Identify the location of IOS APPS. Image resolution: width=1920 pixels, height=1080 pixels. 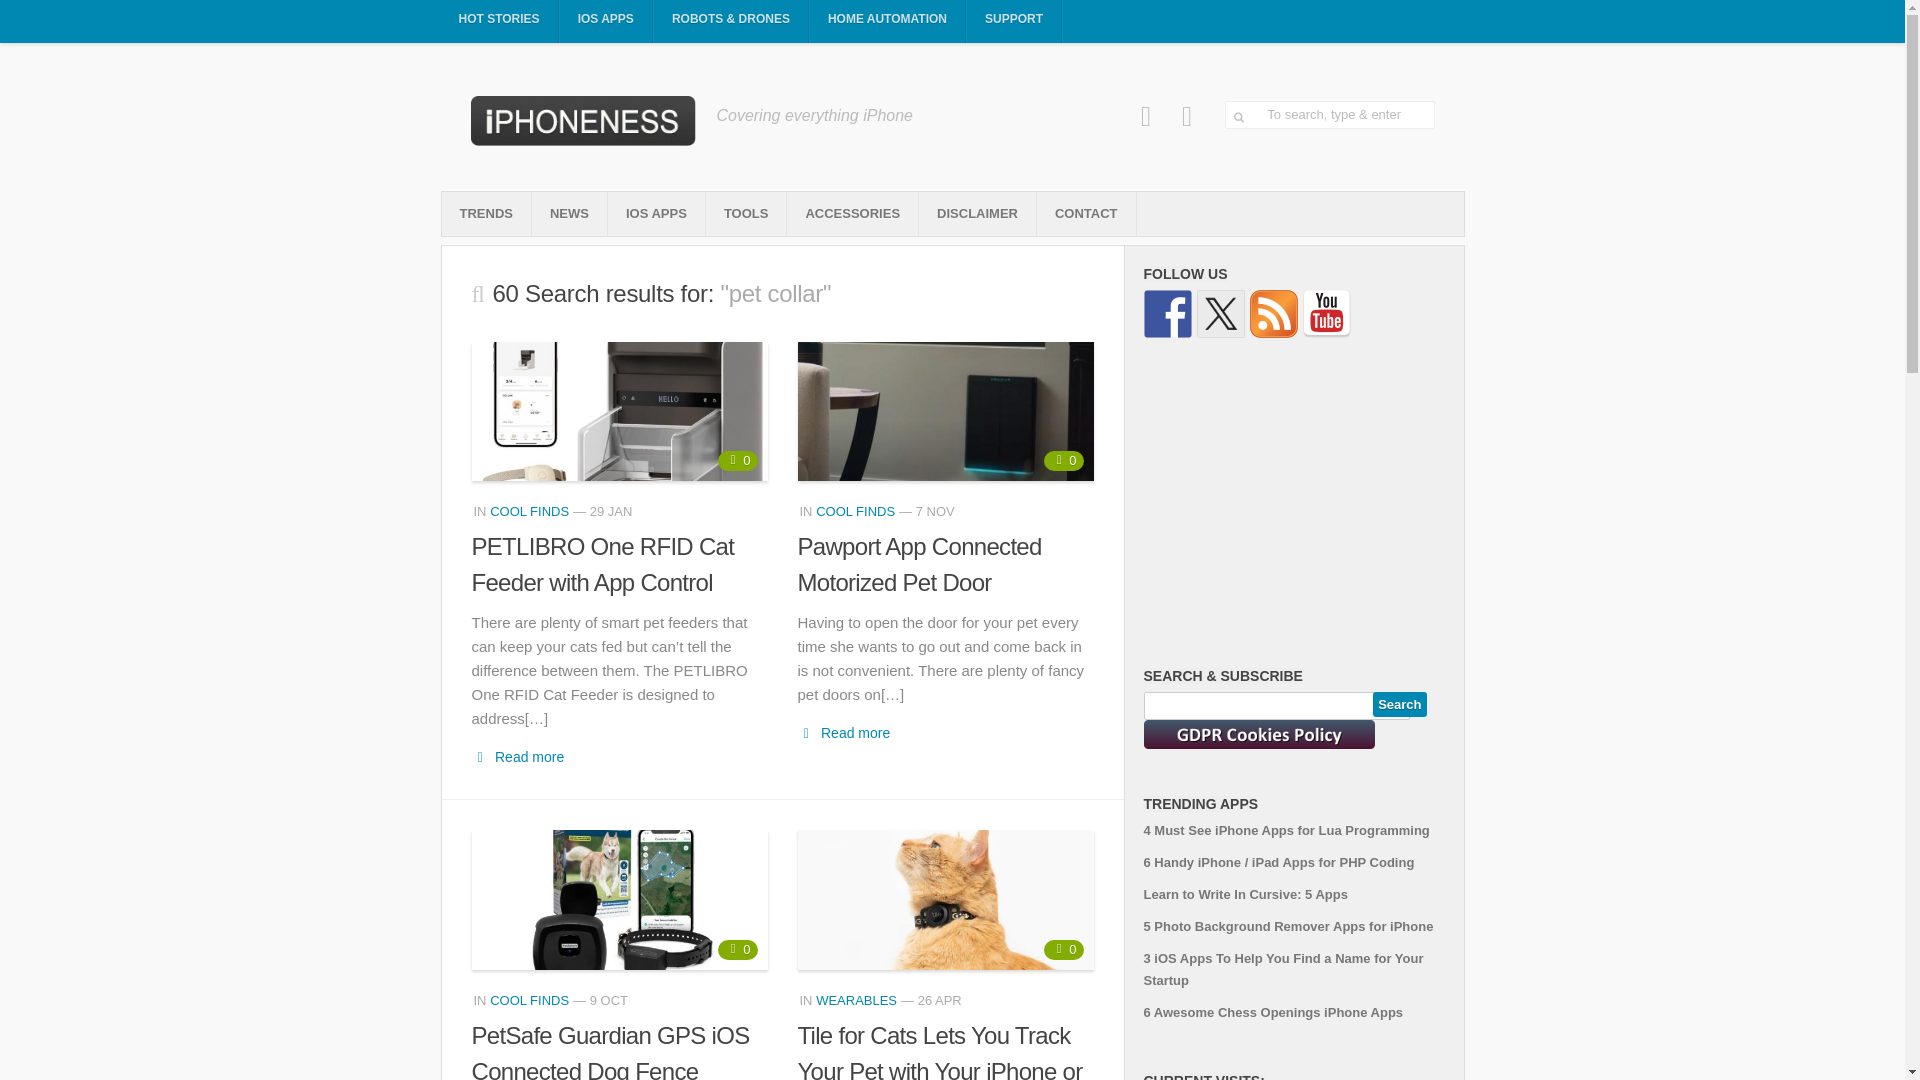
(656, 214).